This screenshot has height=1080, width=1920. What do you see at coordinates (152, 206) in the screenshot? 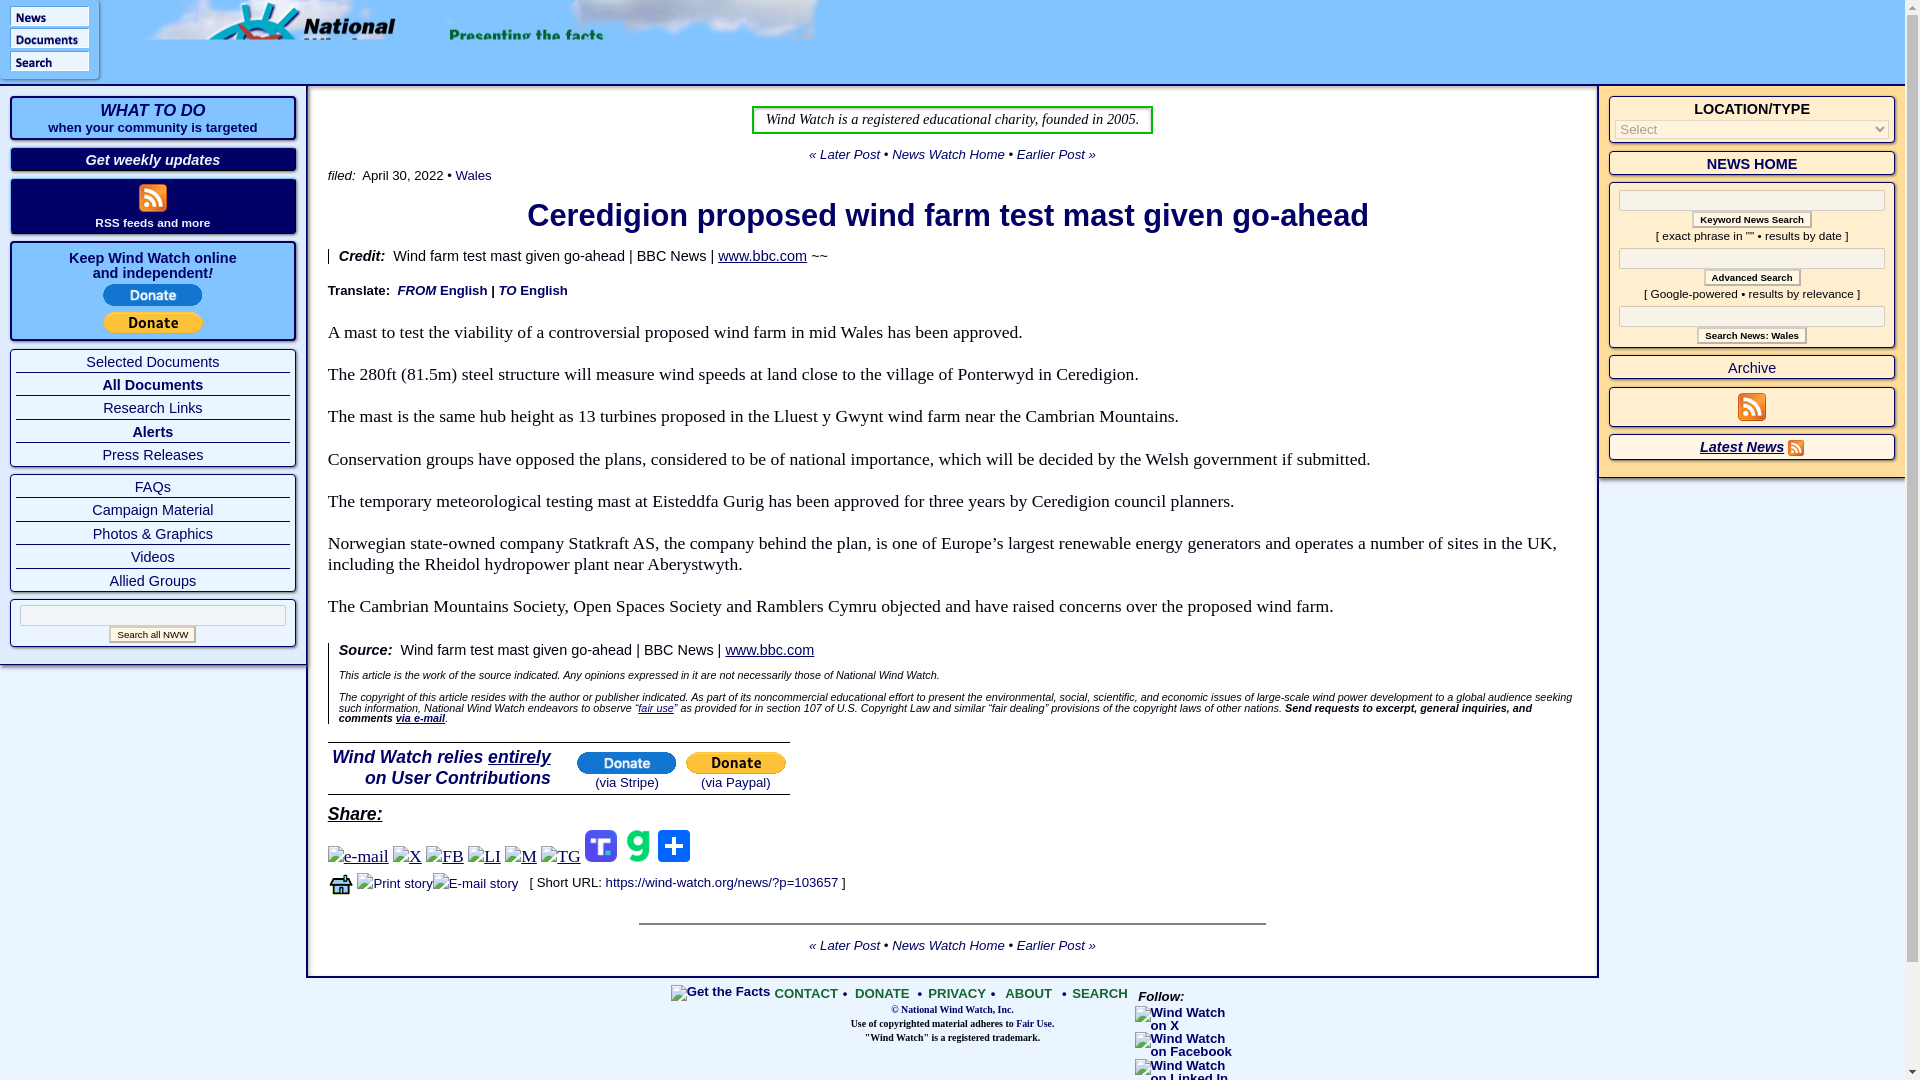
I see `Wind Watch RSS Feeds` at bounding box center [152, 206].